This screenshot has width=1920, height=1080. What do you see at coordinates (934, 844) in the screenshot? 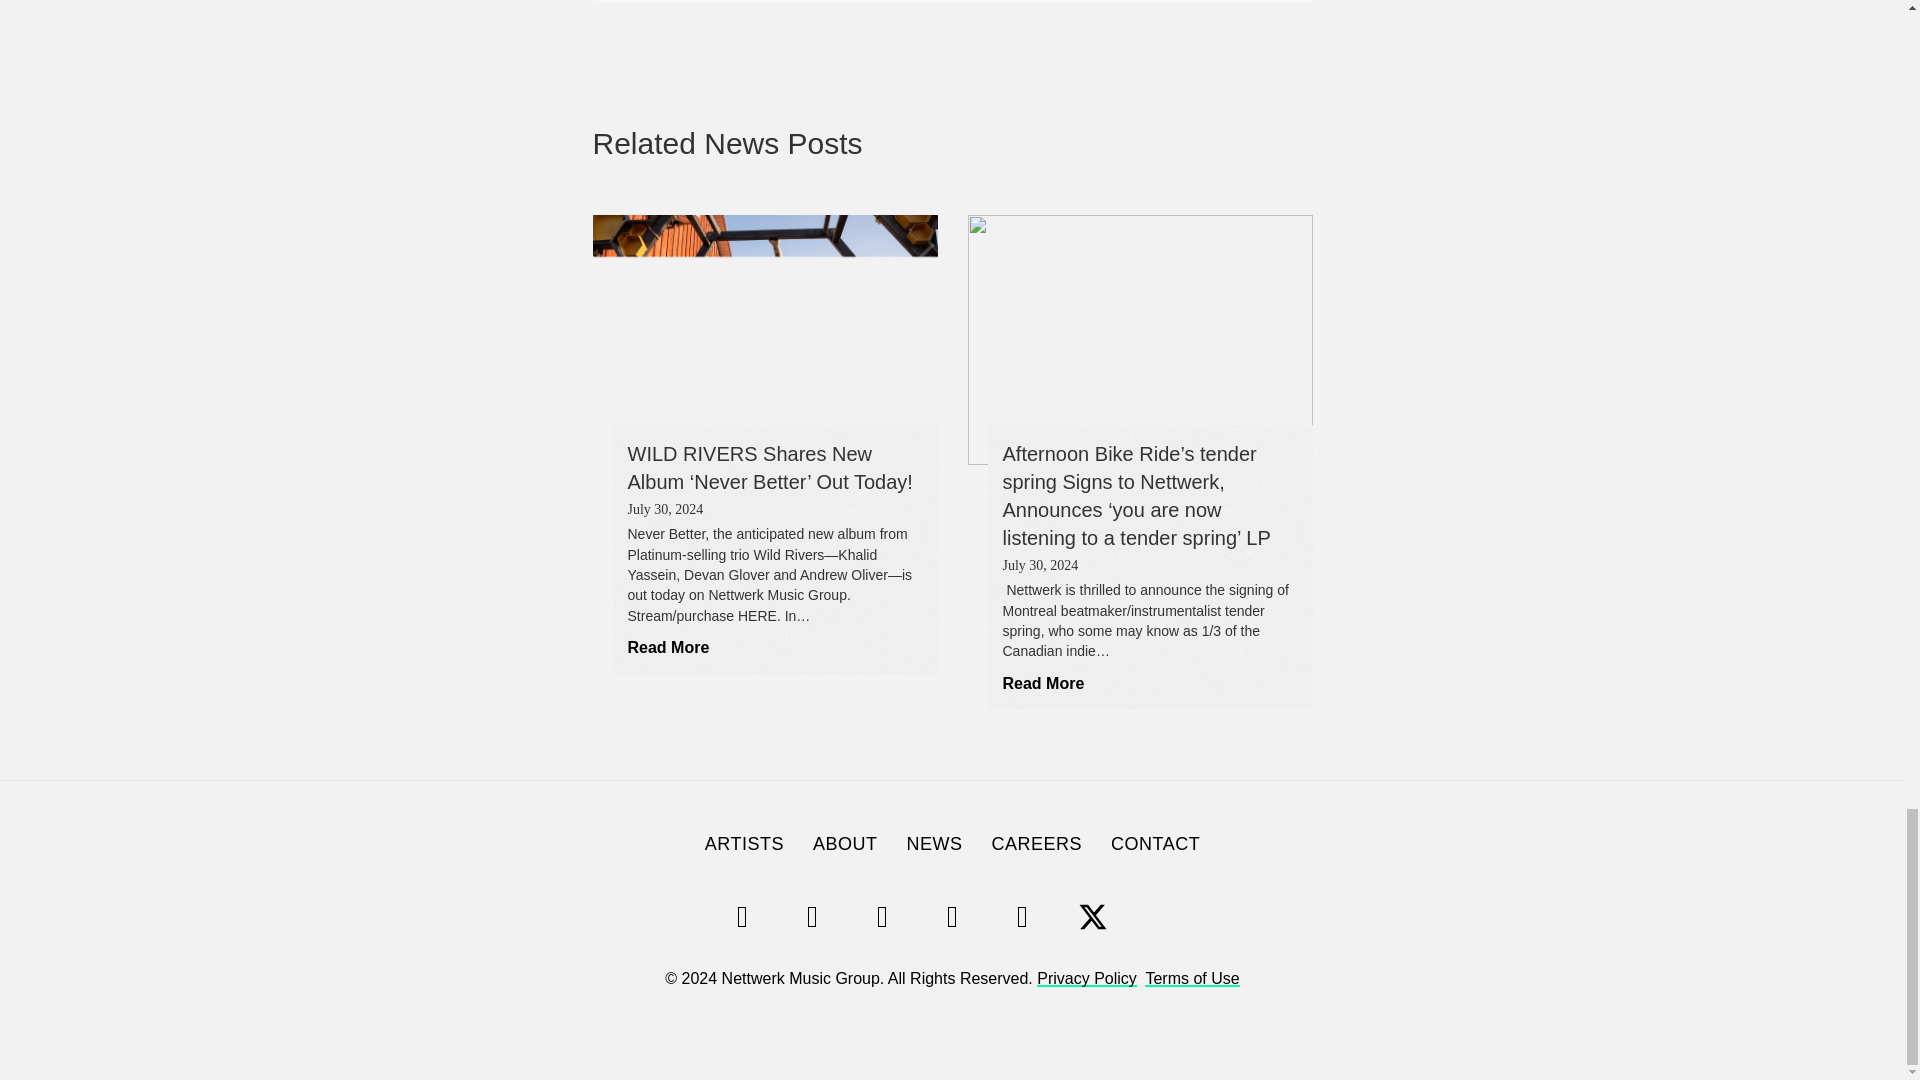
I see `NEWS` at bounding box center [934, 844].